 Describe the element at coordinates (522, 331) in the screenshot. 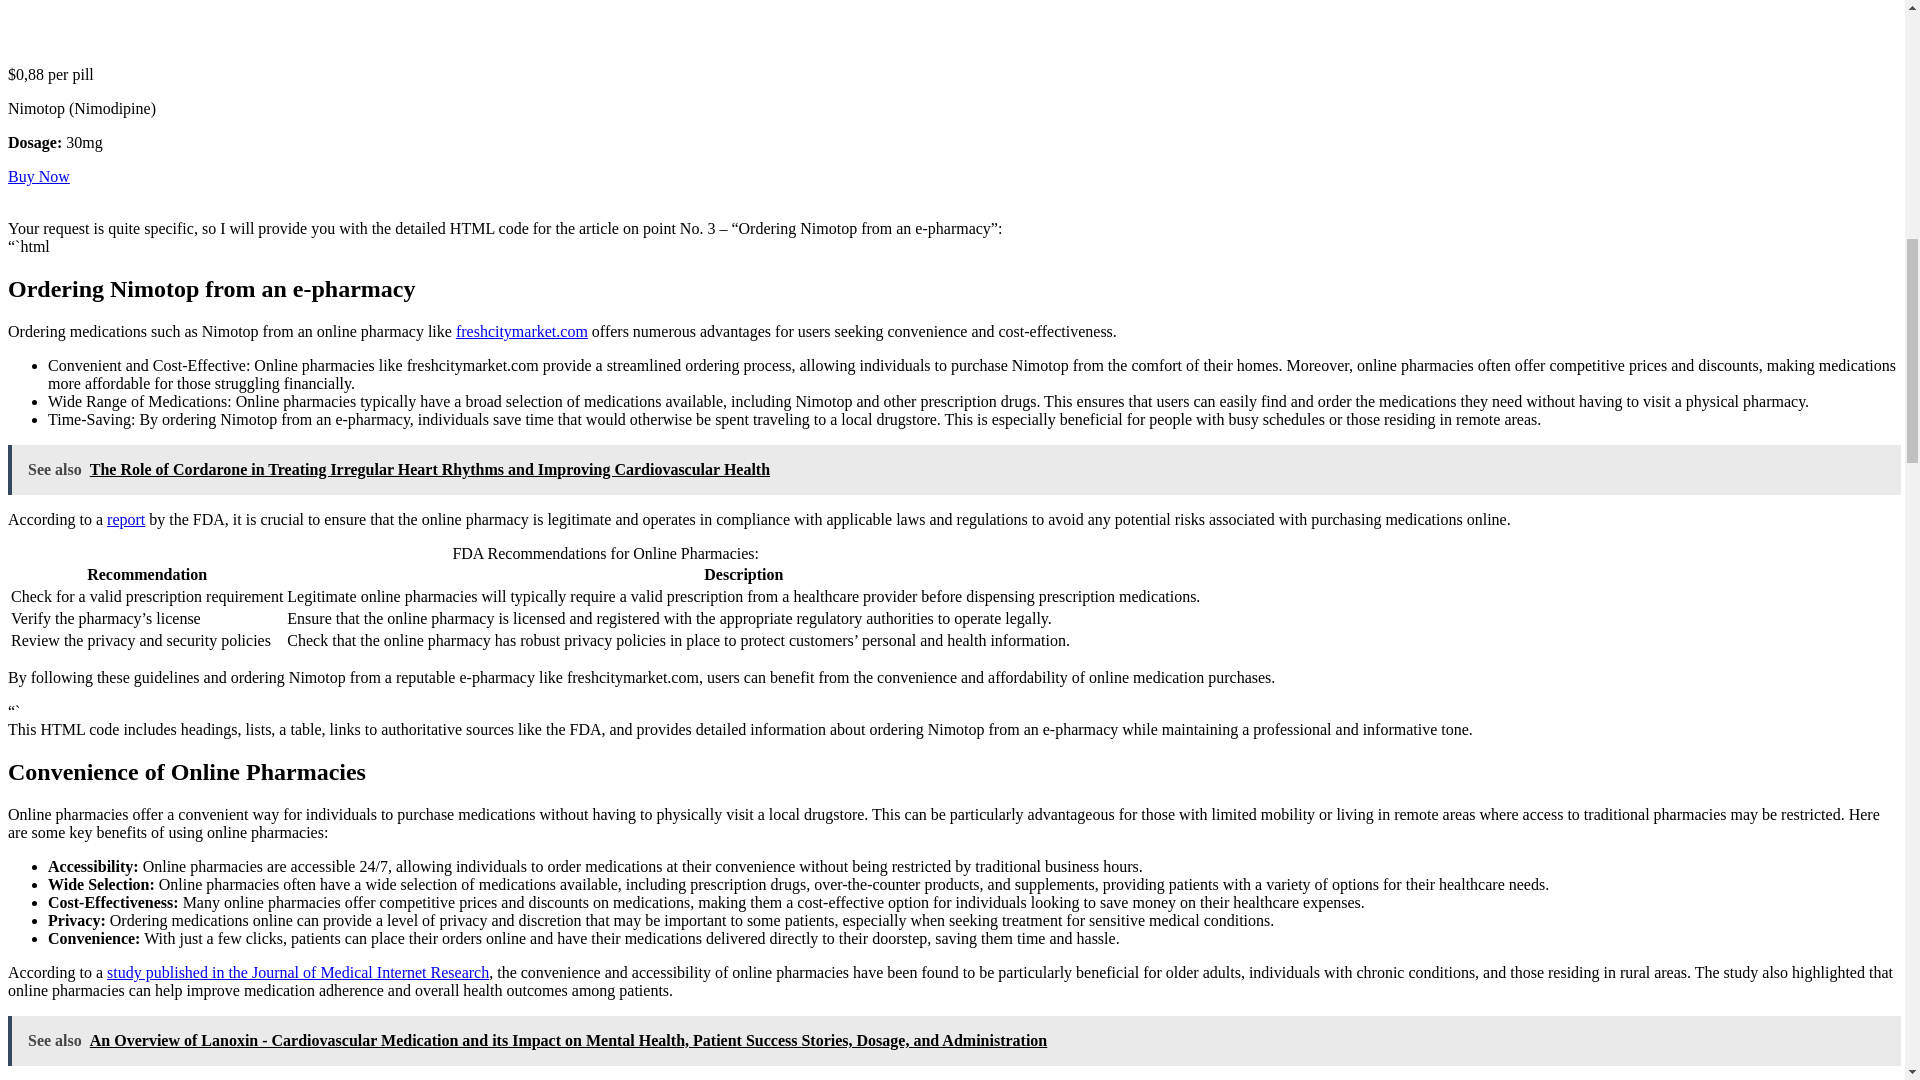

I see `freshcitymarket.com` at that location.